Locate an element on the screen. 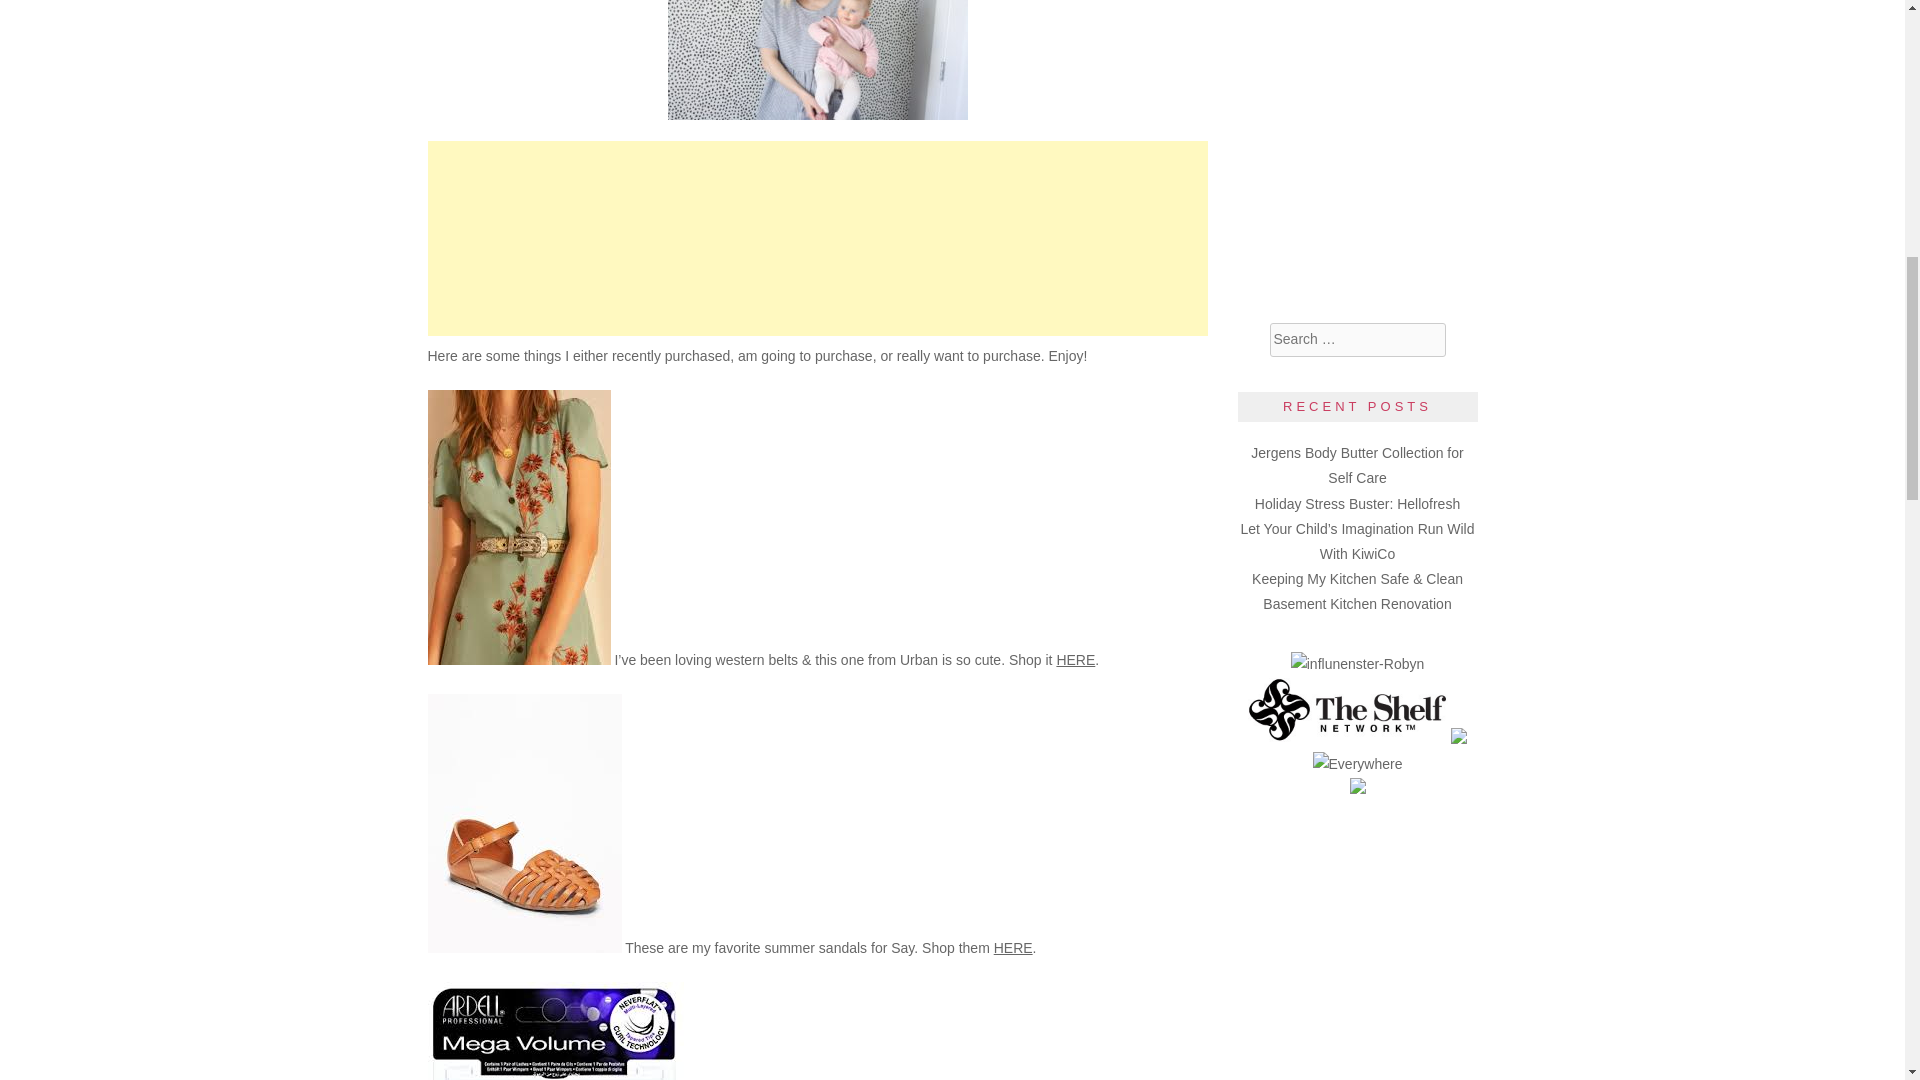 The width and height of the screenshot is (1920, 1080). HERE is located at coordinates (1013, 947).